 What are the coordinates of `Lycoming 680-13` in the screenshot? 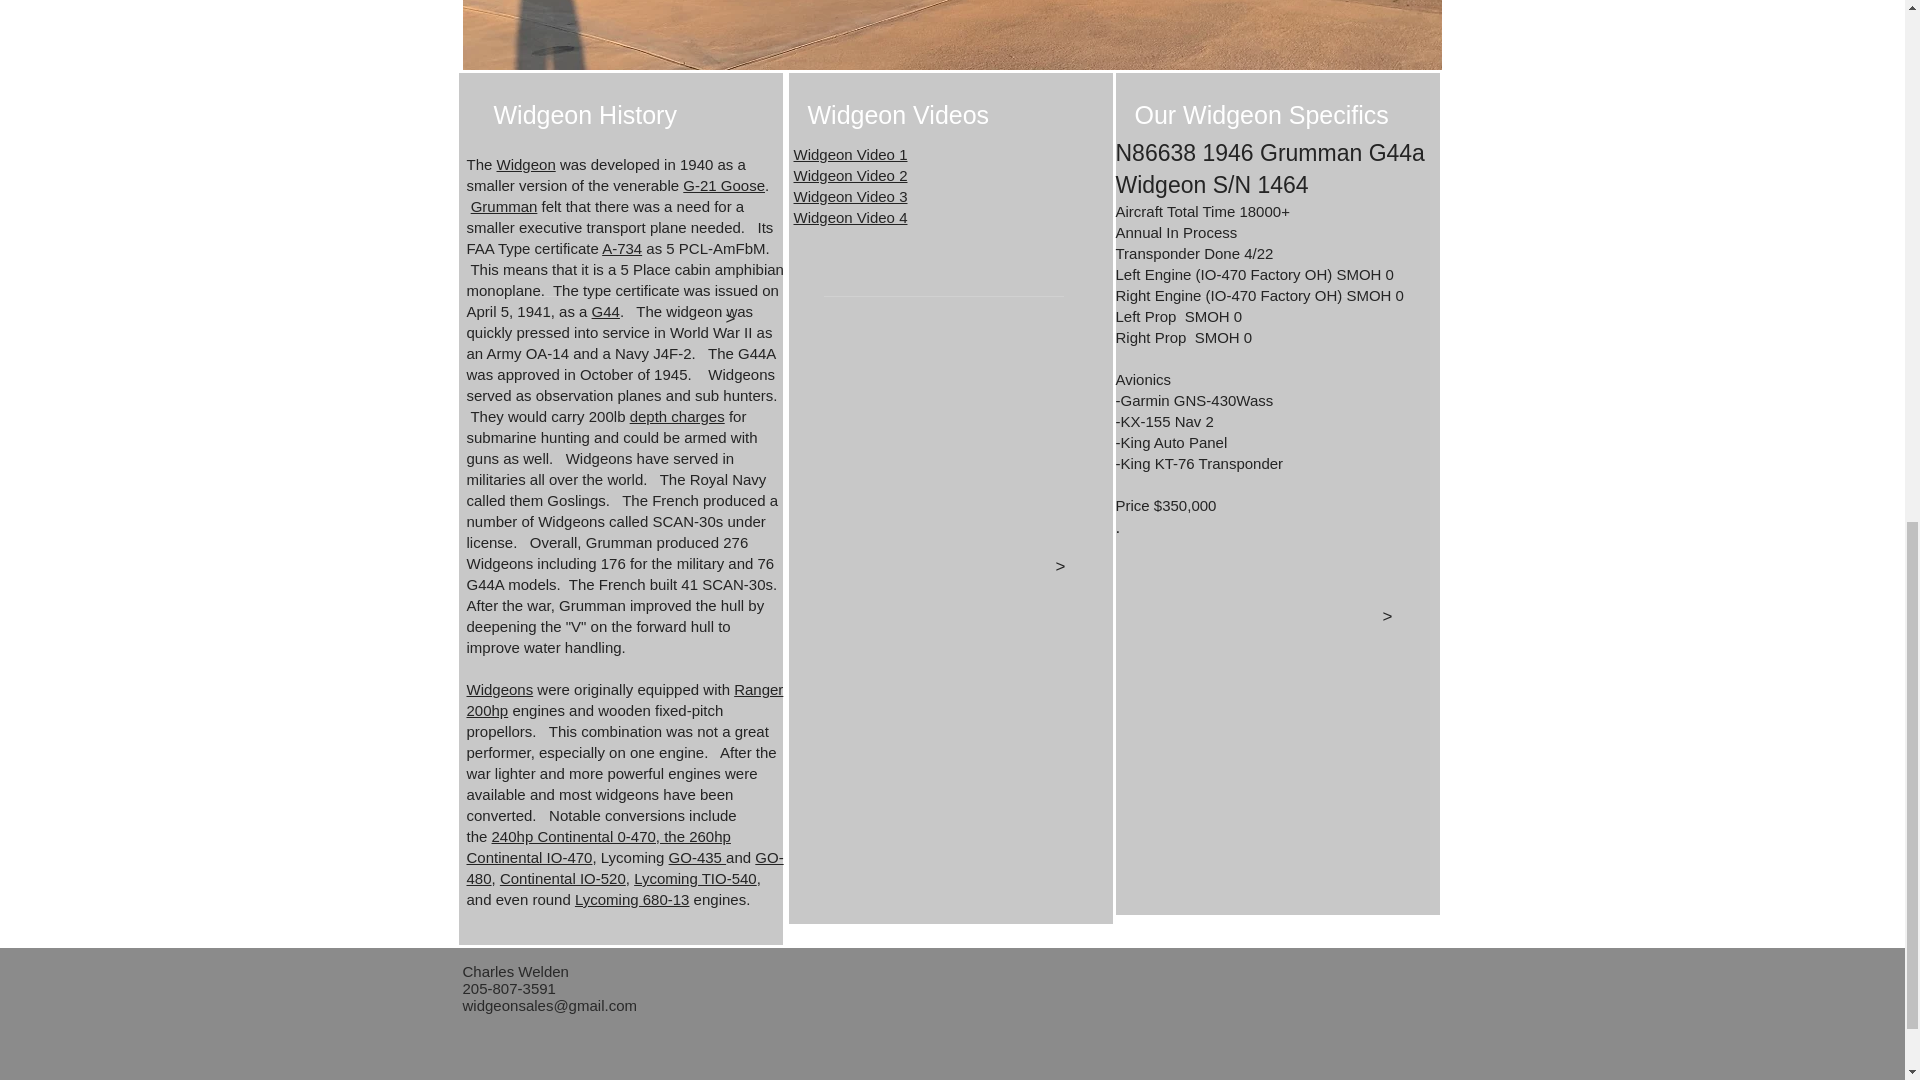 It's located at (632, 900).